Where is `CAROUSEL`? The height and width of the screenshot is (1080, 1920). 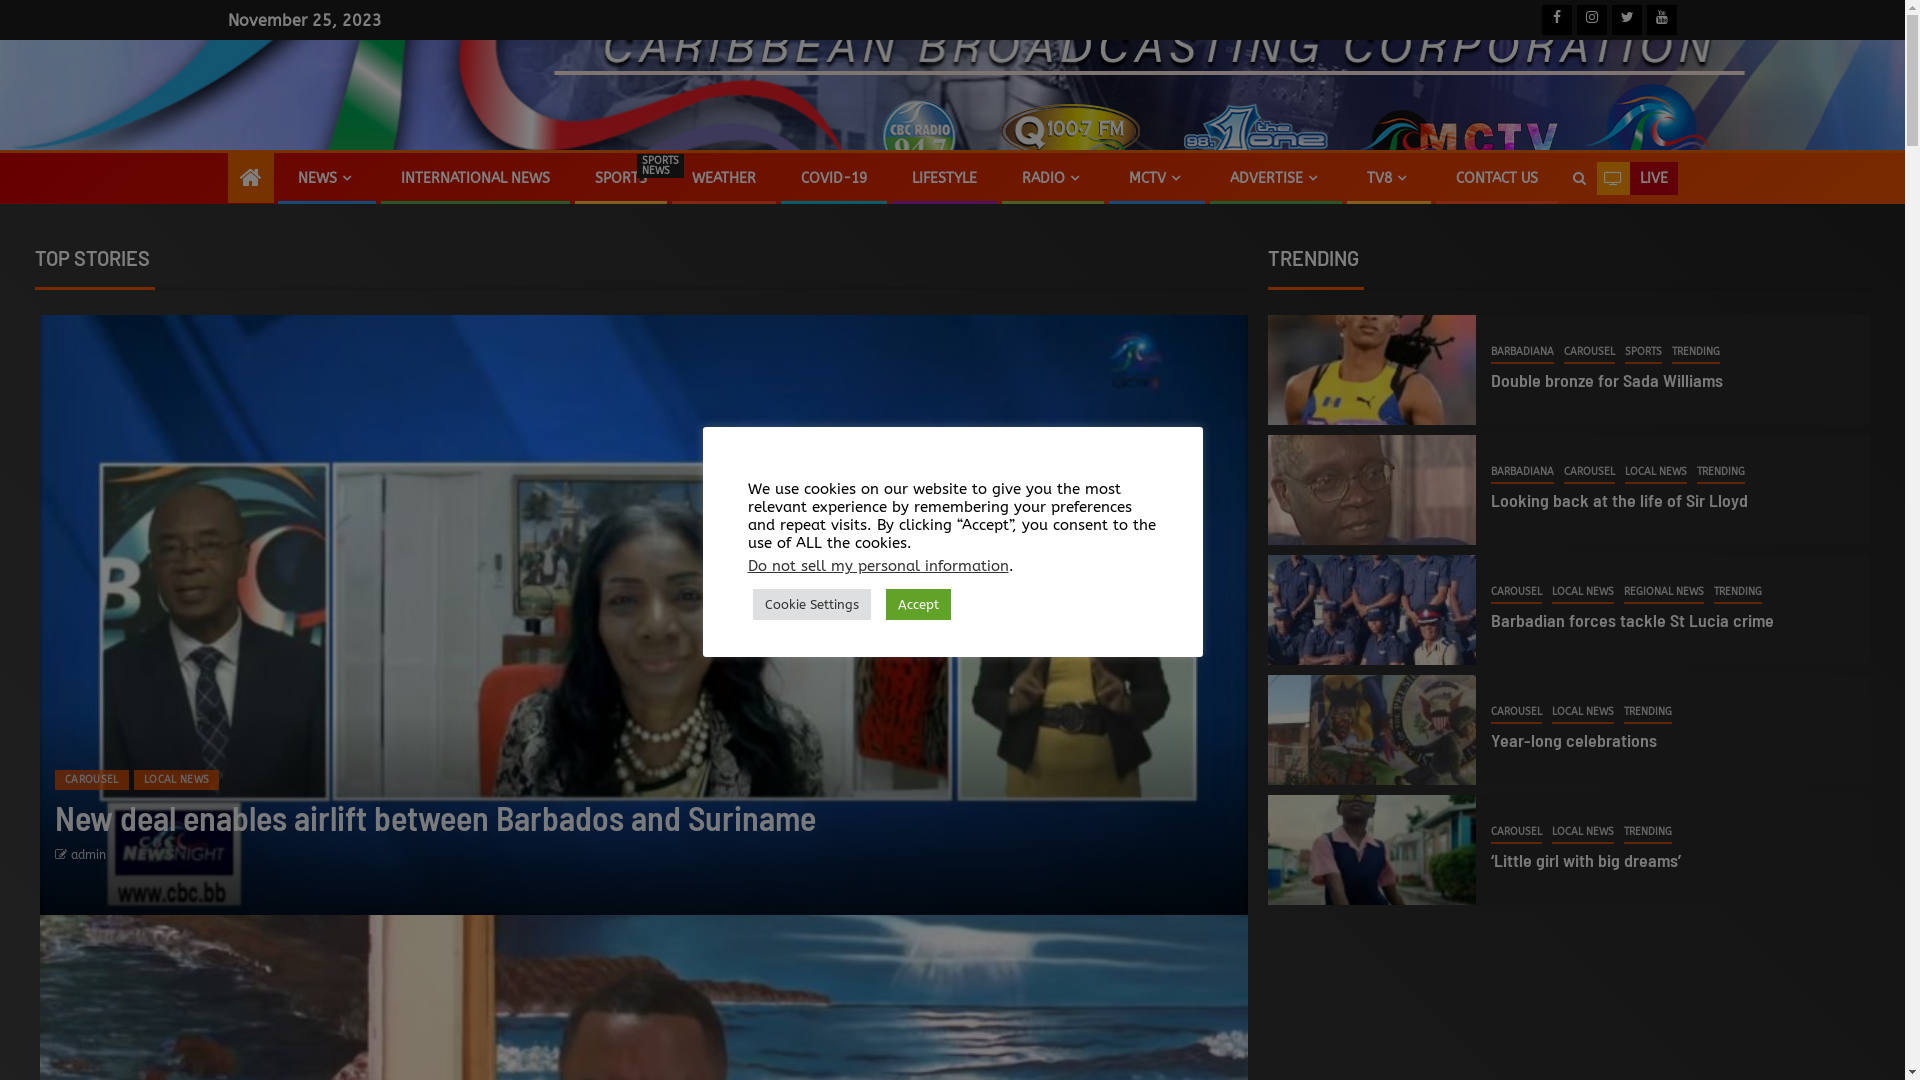 CAROUSEL is located at coordinates (92, 780).